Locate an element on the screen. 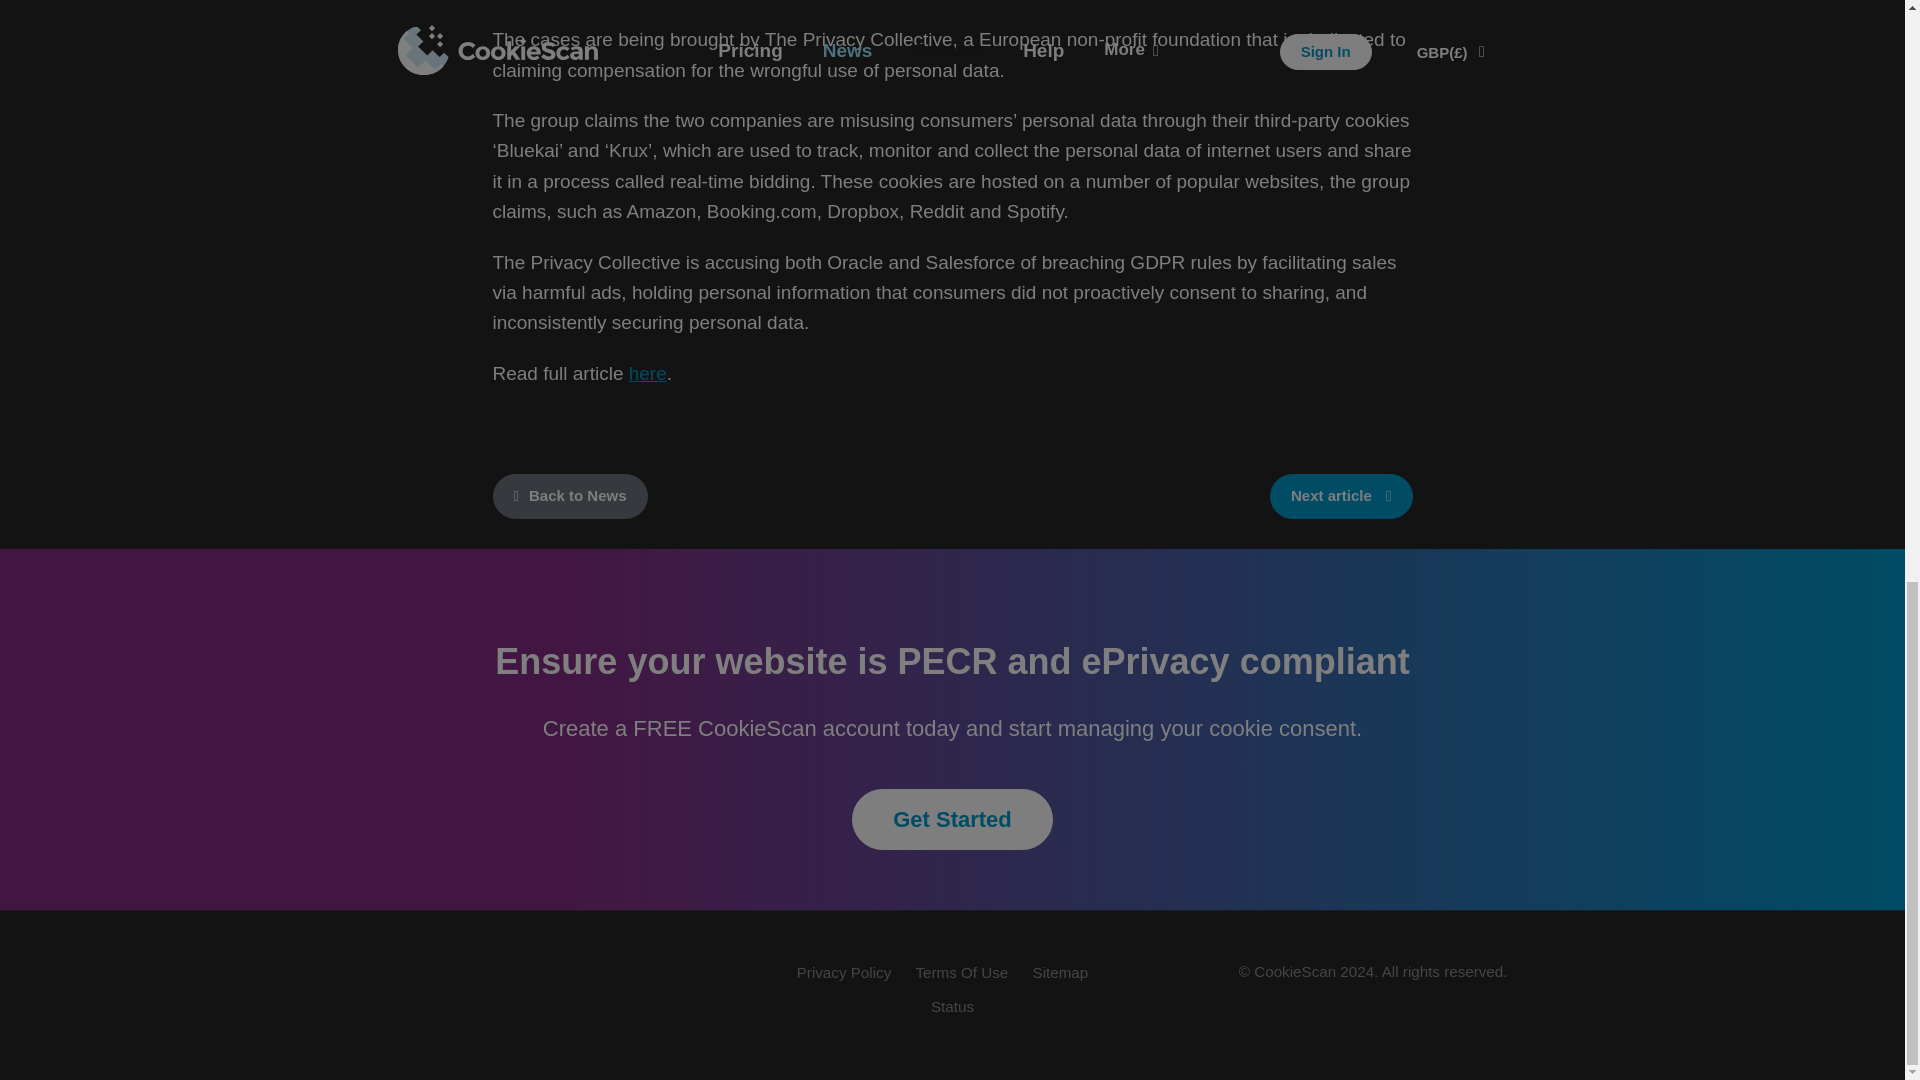 The width and height of the screenshot is (1920, 1080). Back to the home page is located at coordinates (497, 990).